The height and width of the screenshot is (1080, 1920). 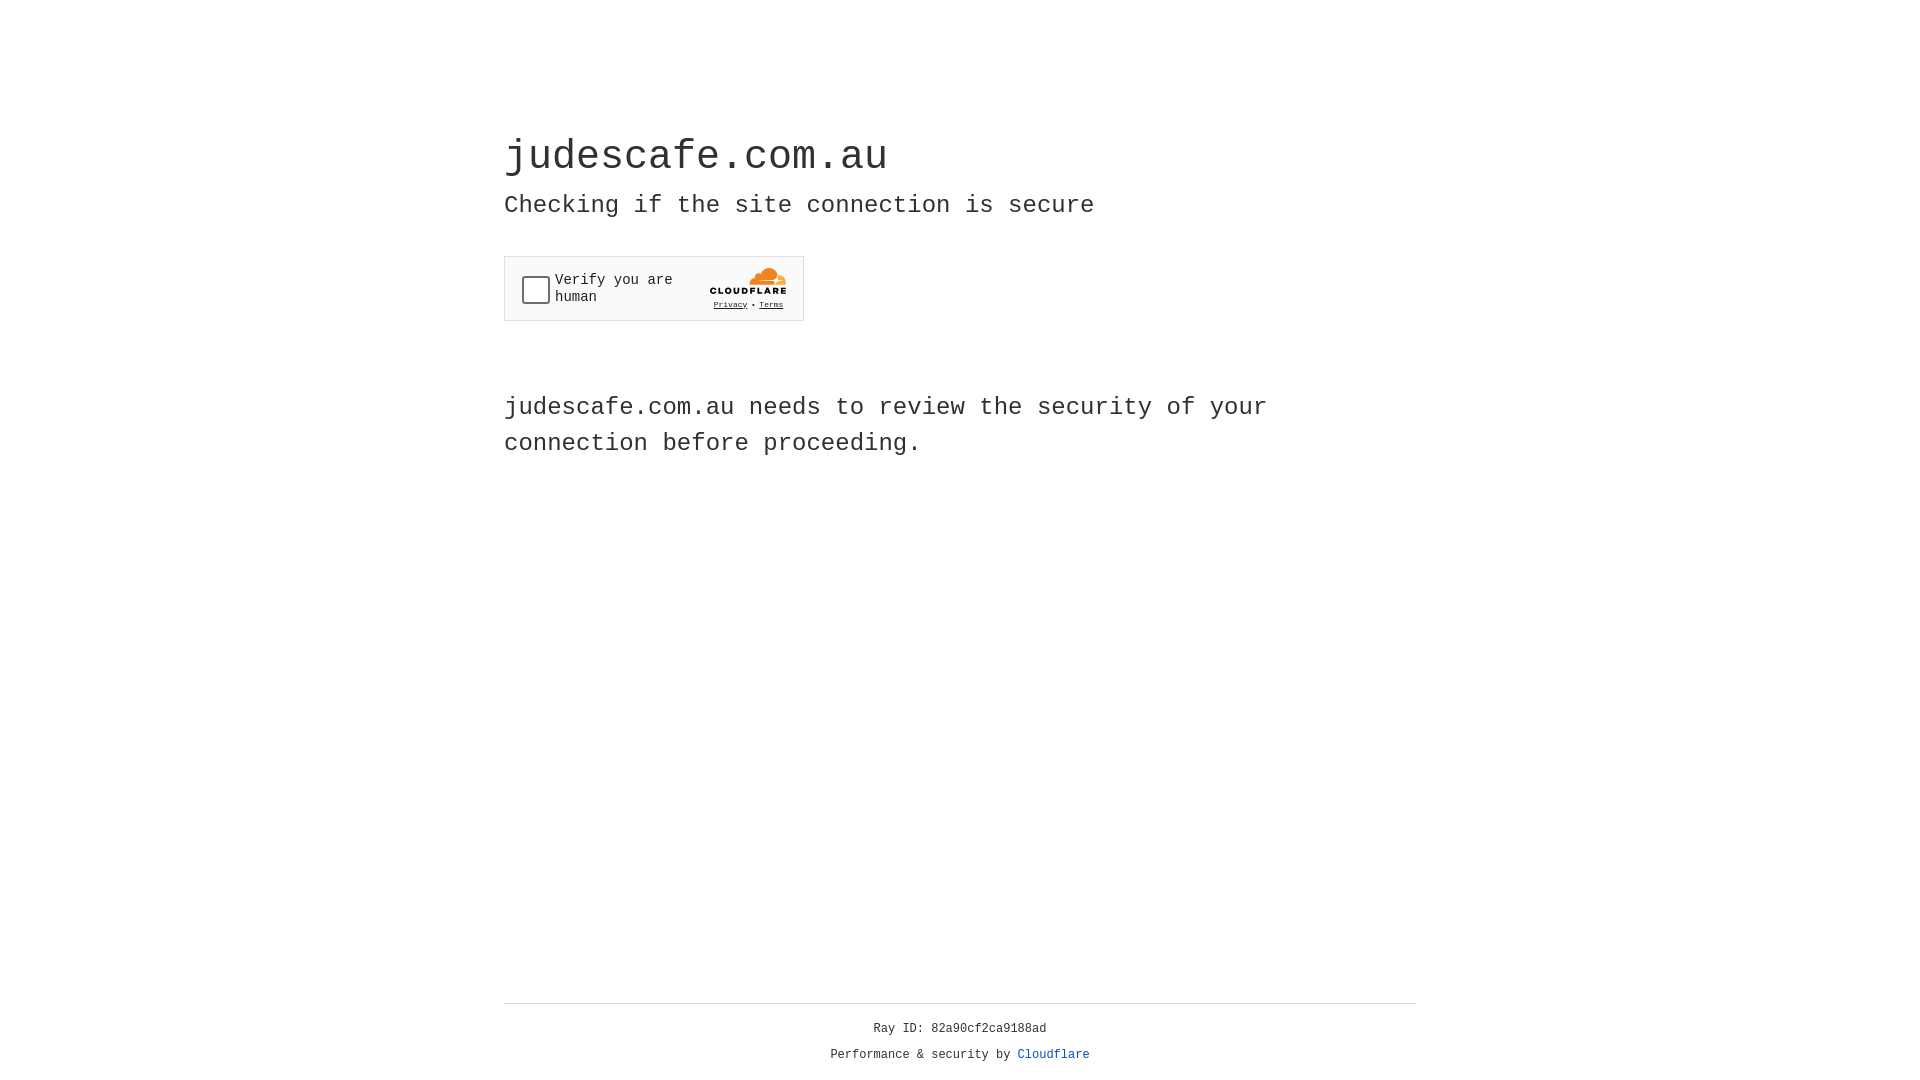 I want to click on Widget containing a Cloudflare security challenge, so click(x=654, y=288).